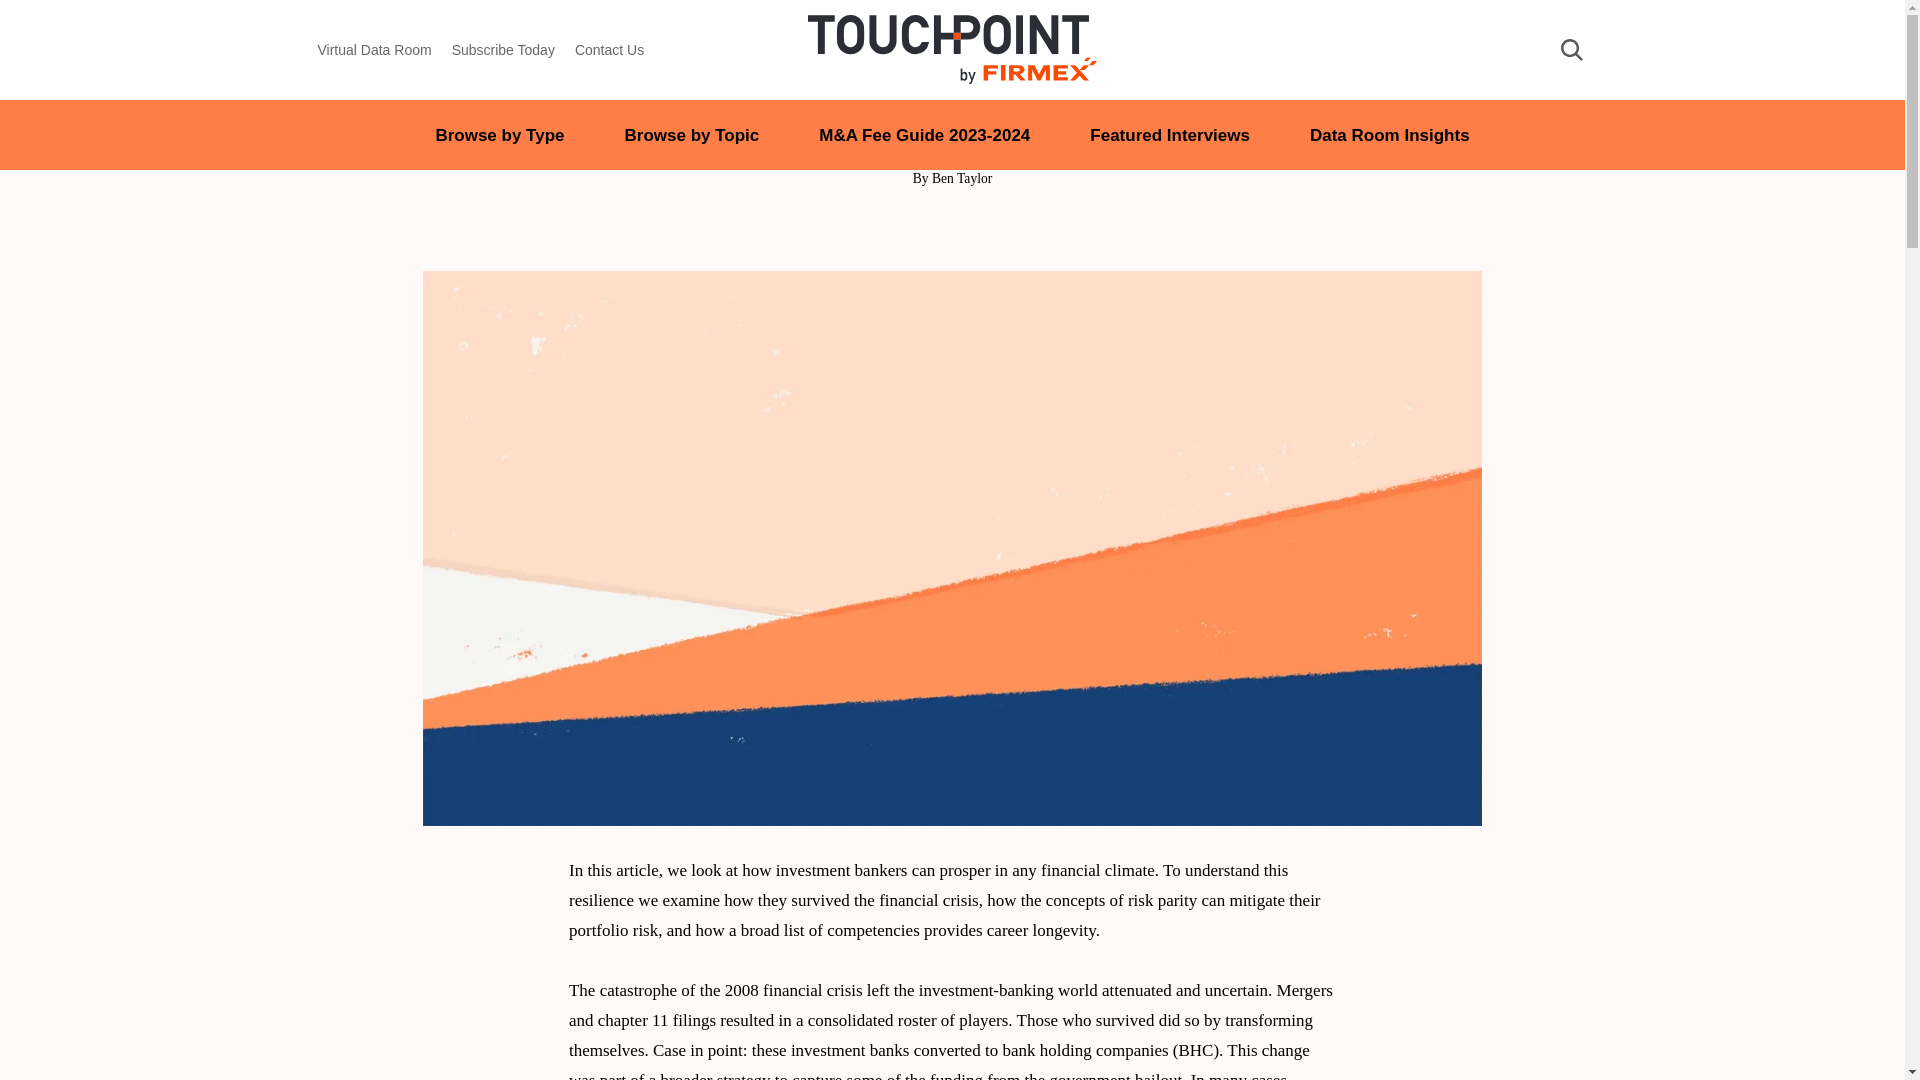  What do you see at coordinates (993, 228) in the screenshot?
I see `Click to share on Facebook` at bounding box center [993, 228].